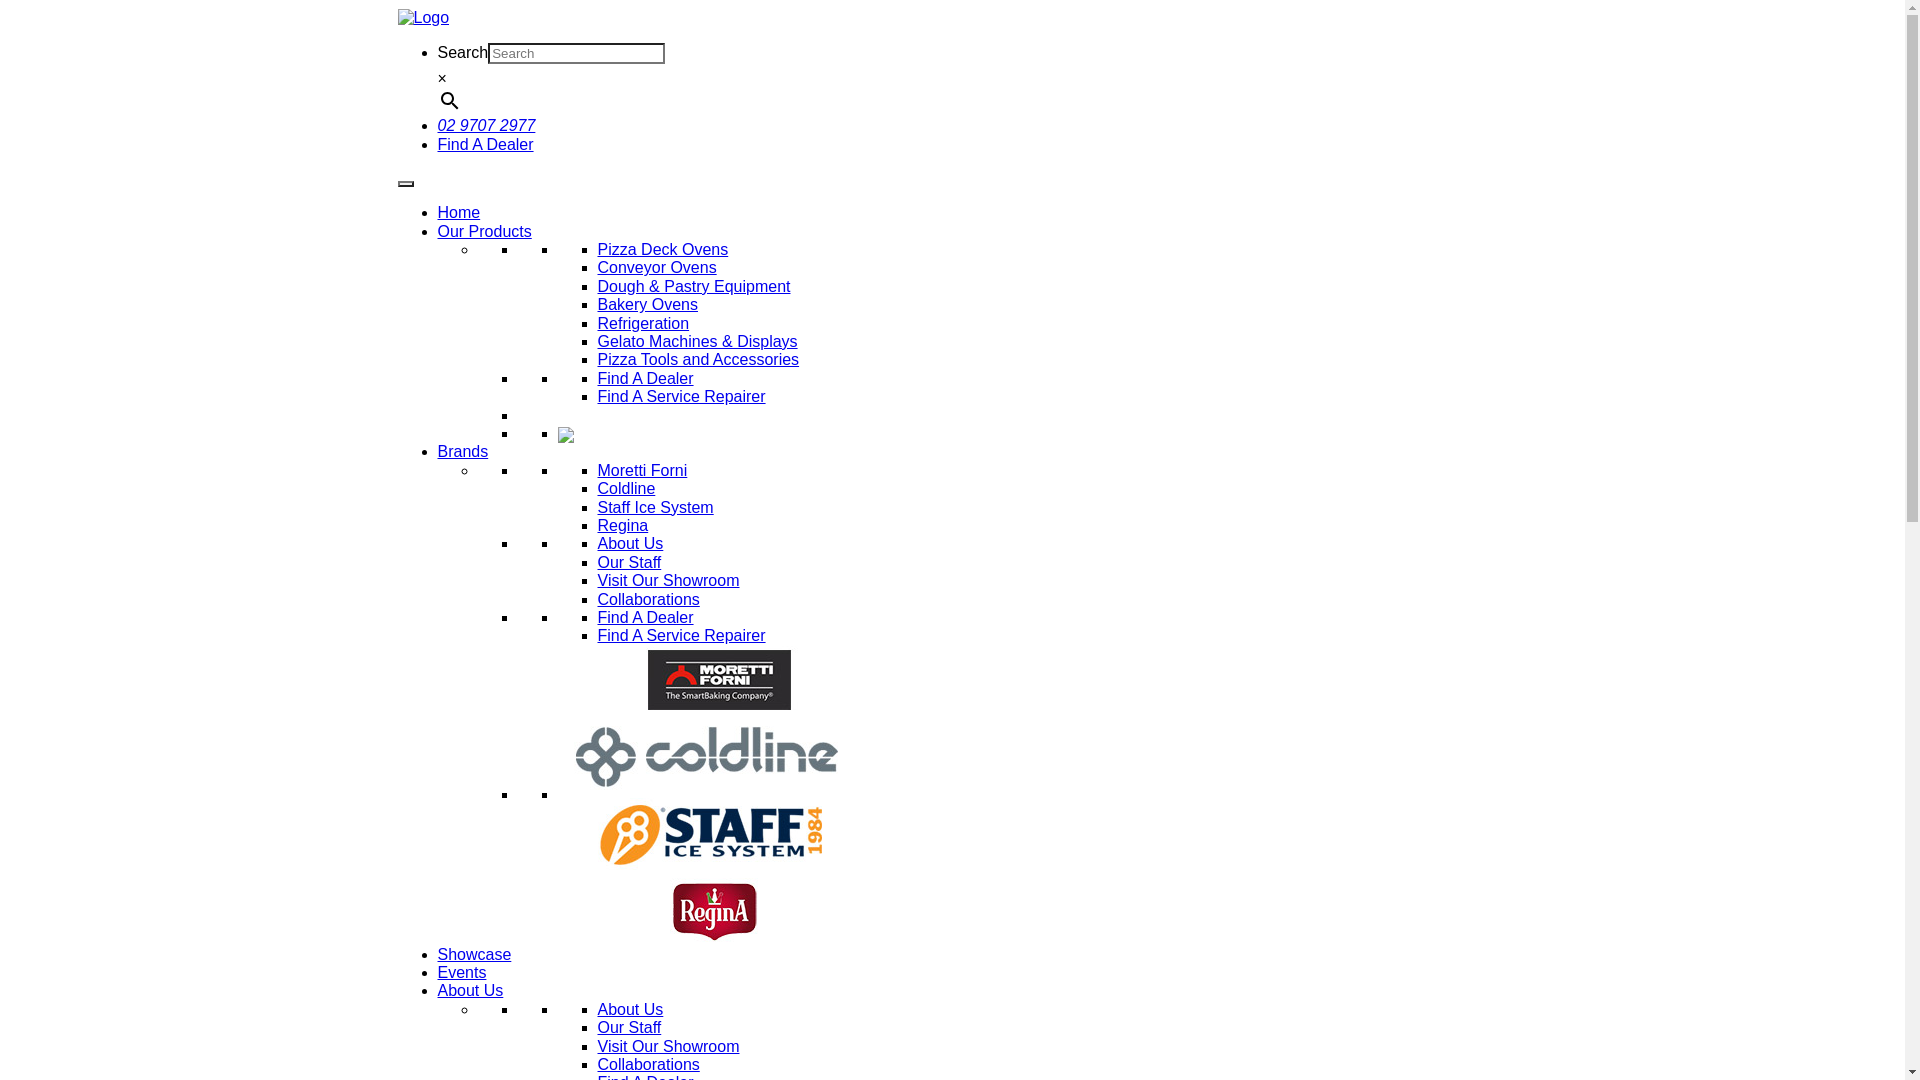 The image size is (1920, 1080). What do you see at coordinates (699, 360) in the screenshot?
I see `Pizza Tools and Accessories` at bounding box center [699, 360].